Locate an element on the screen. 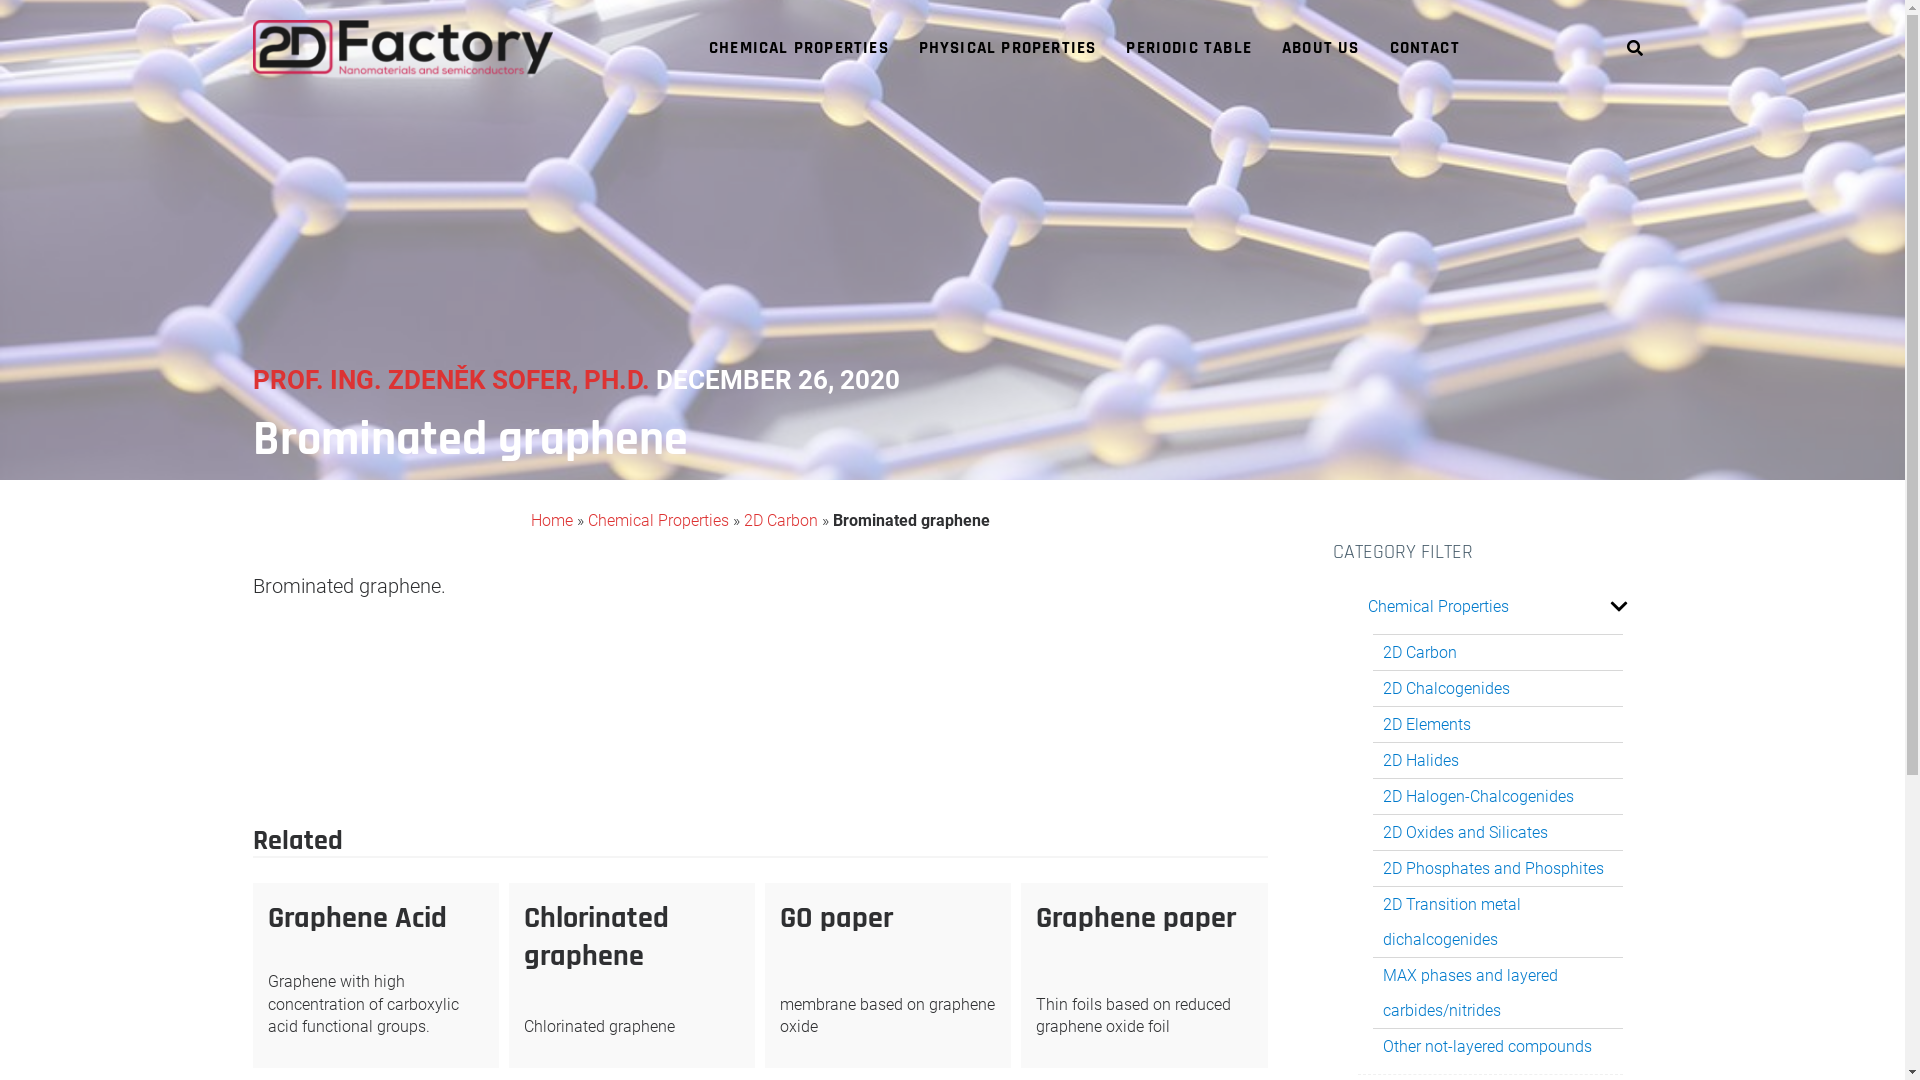 The image size is (1920, 1080). Chlorinated graphene is located at coordinates (350, 768).